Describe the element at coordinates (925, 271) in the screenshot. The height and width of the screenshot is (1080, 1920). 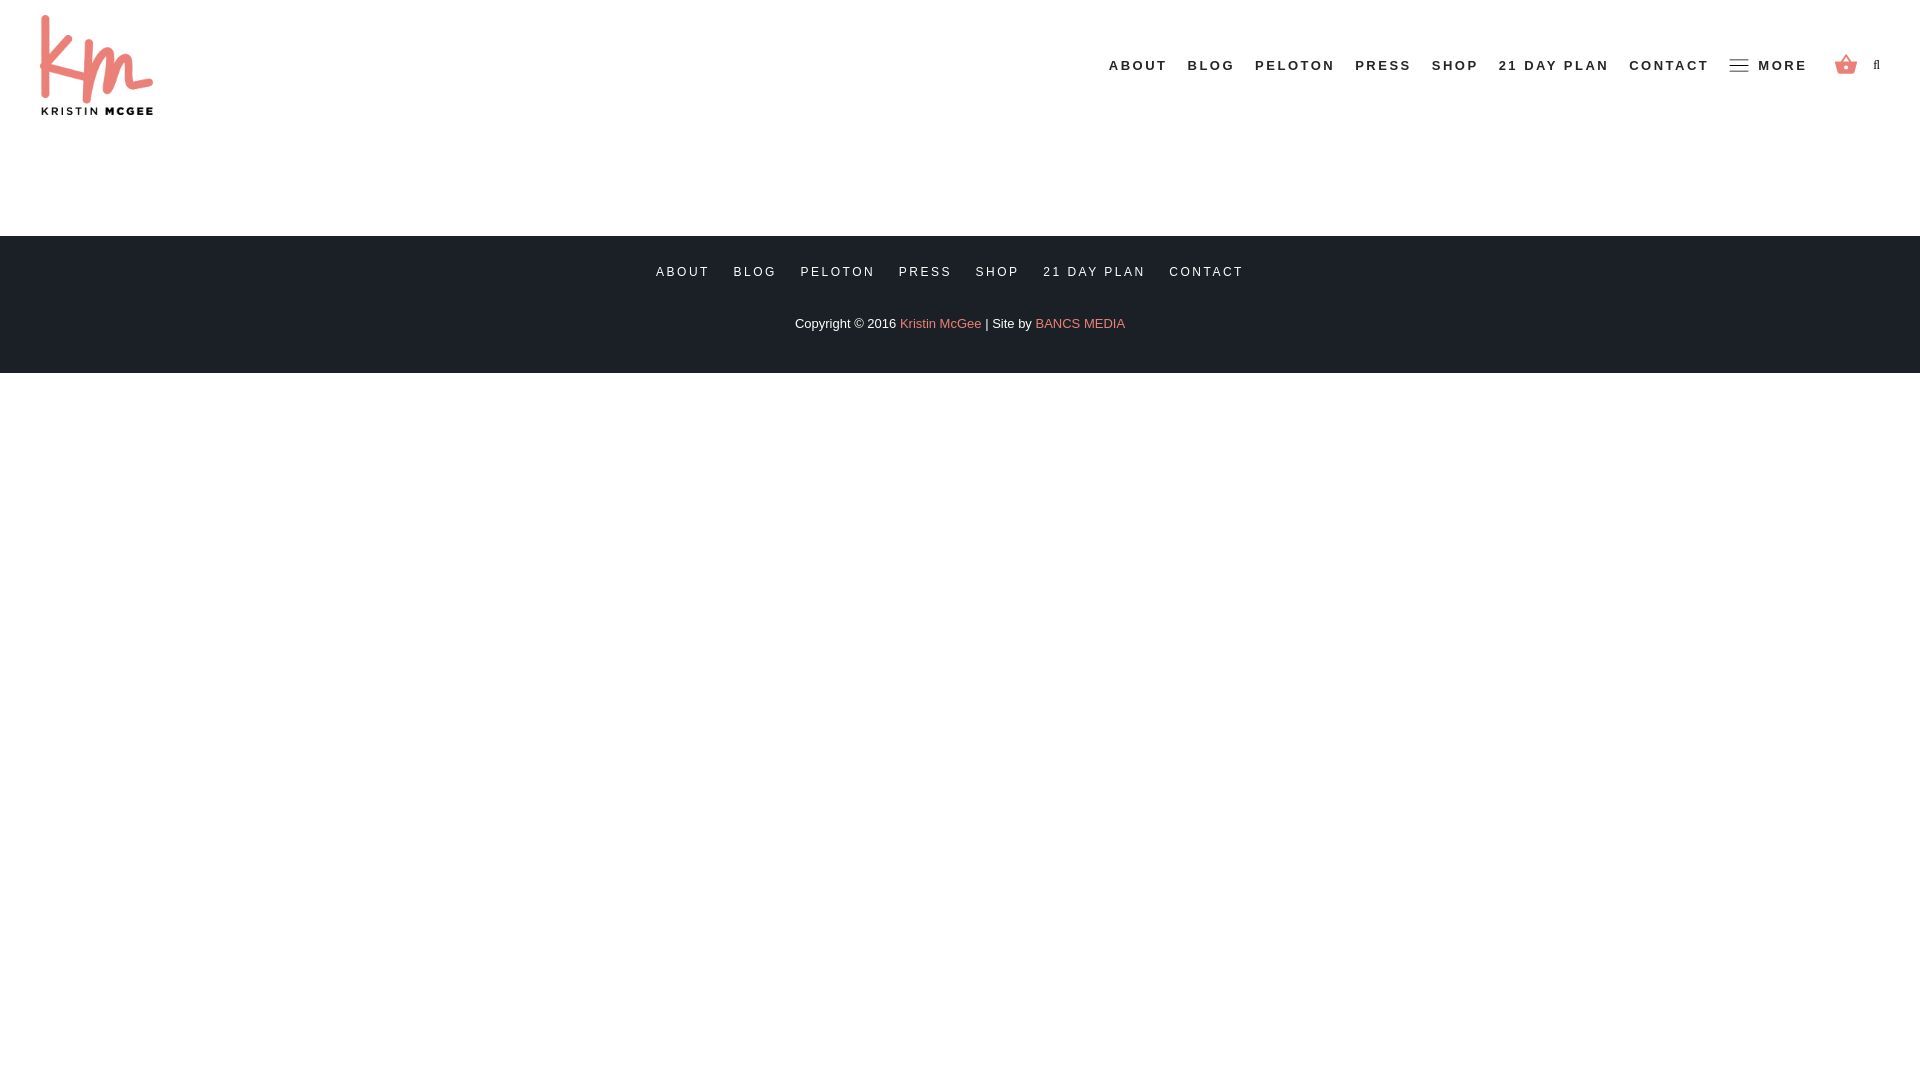
I see `PRESS` at that location.